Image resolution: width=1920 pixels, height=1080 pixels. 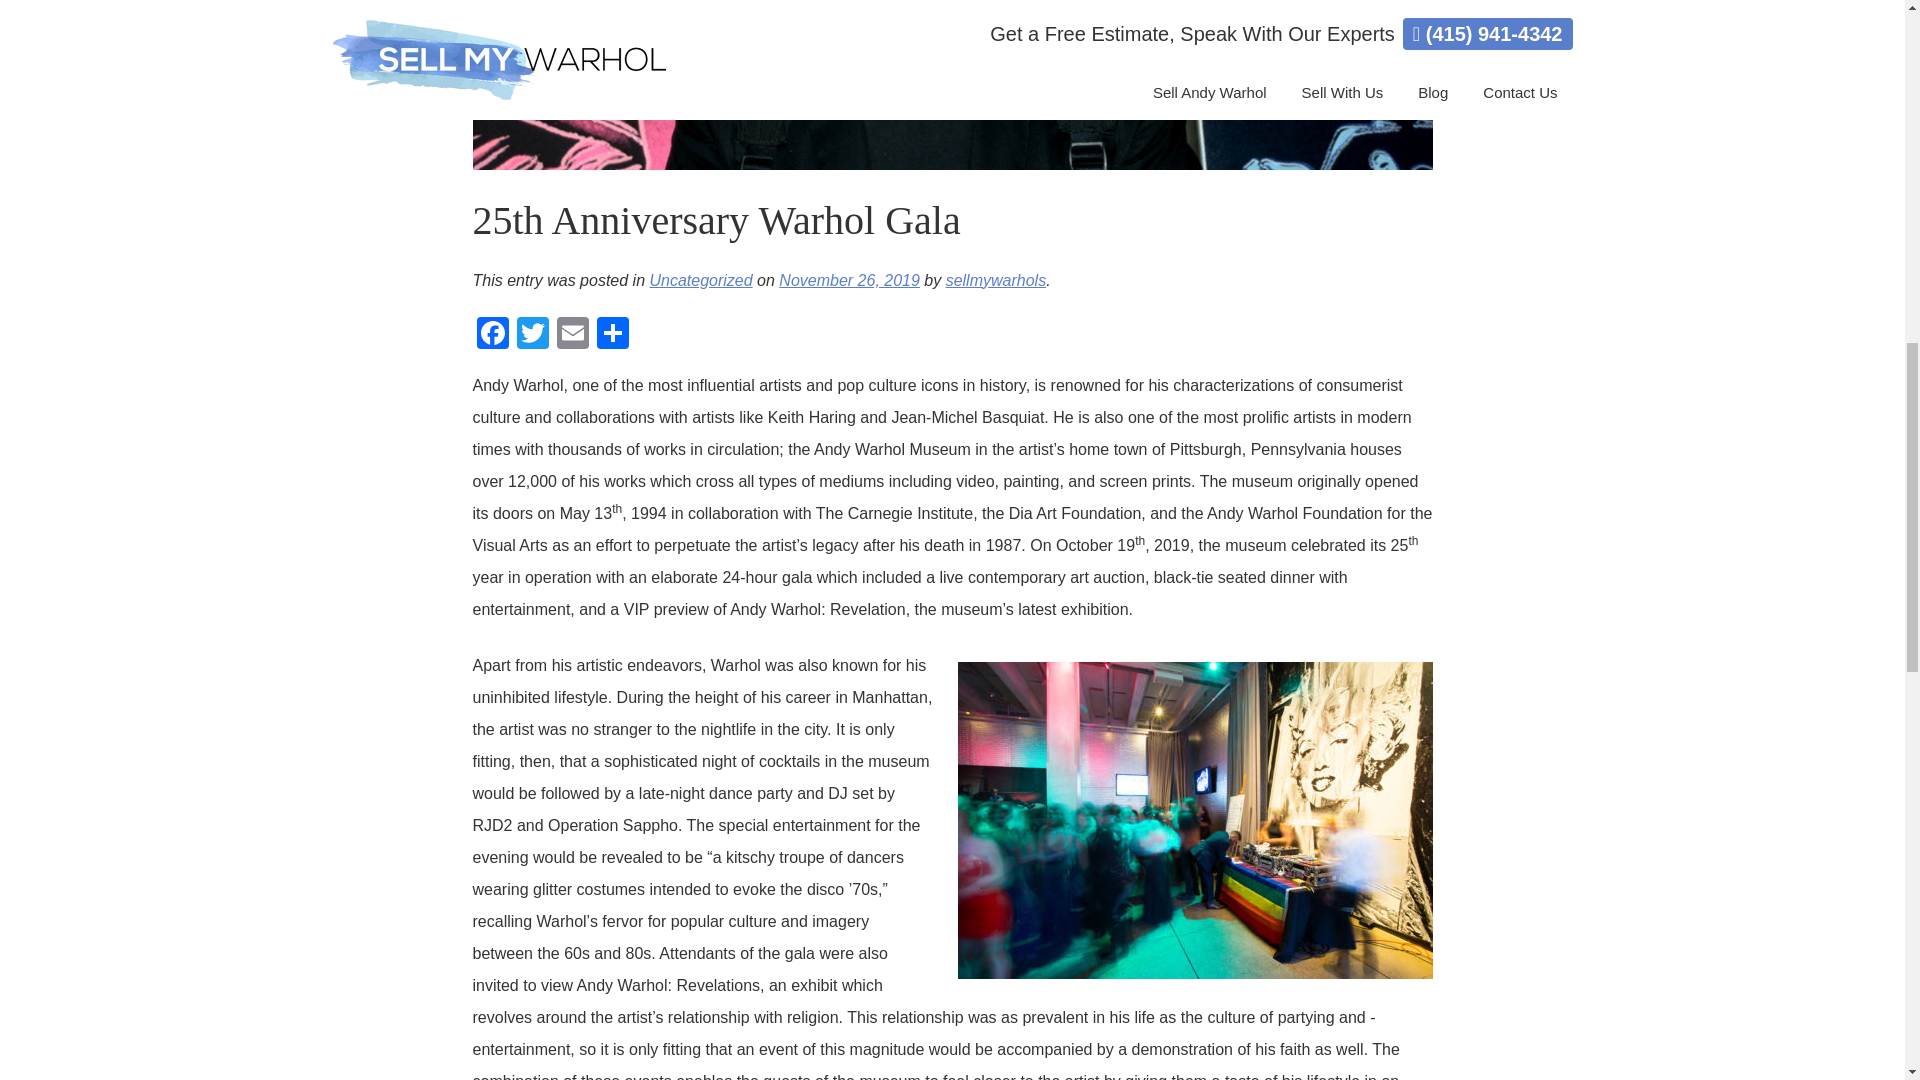 What do you see at coordinates (996, 280) in the screenshot?
I see `sellmywarhols` at bounding box center [996, 280].